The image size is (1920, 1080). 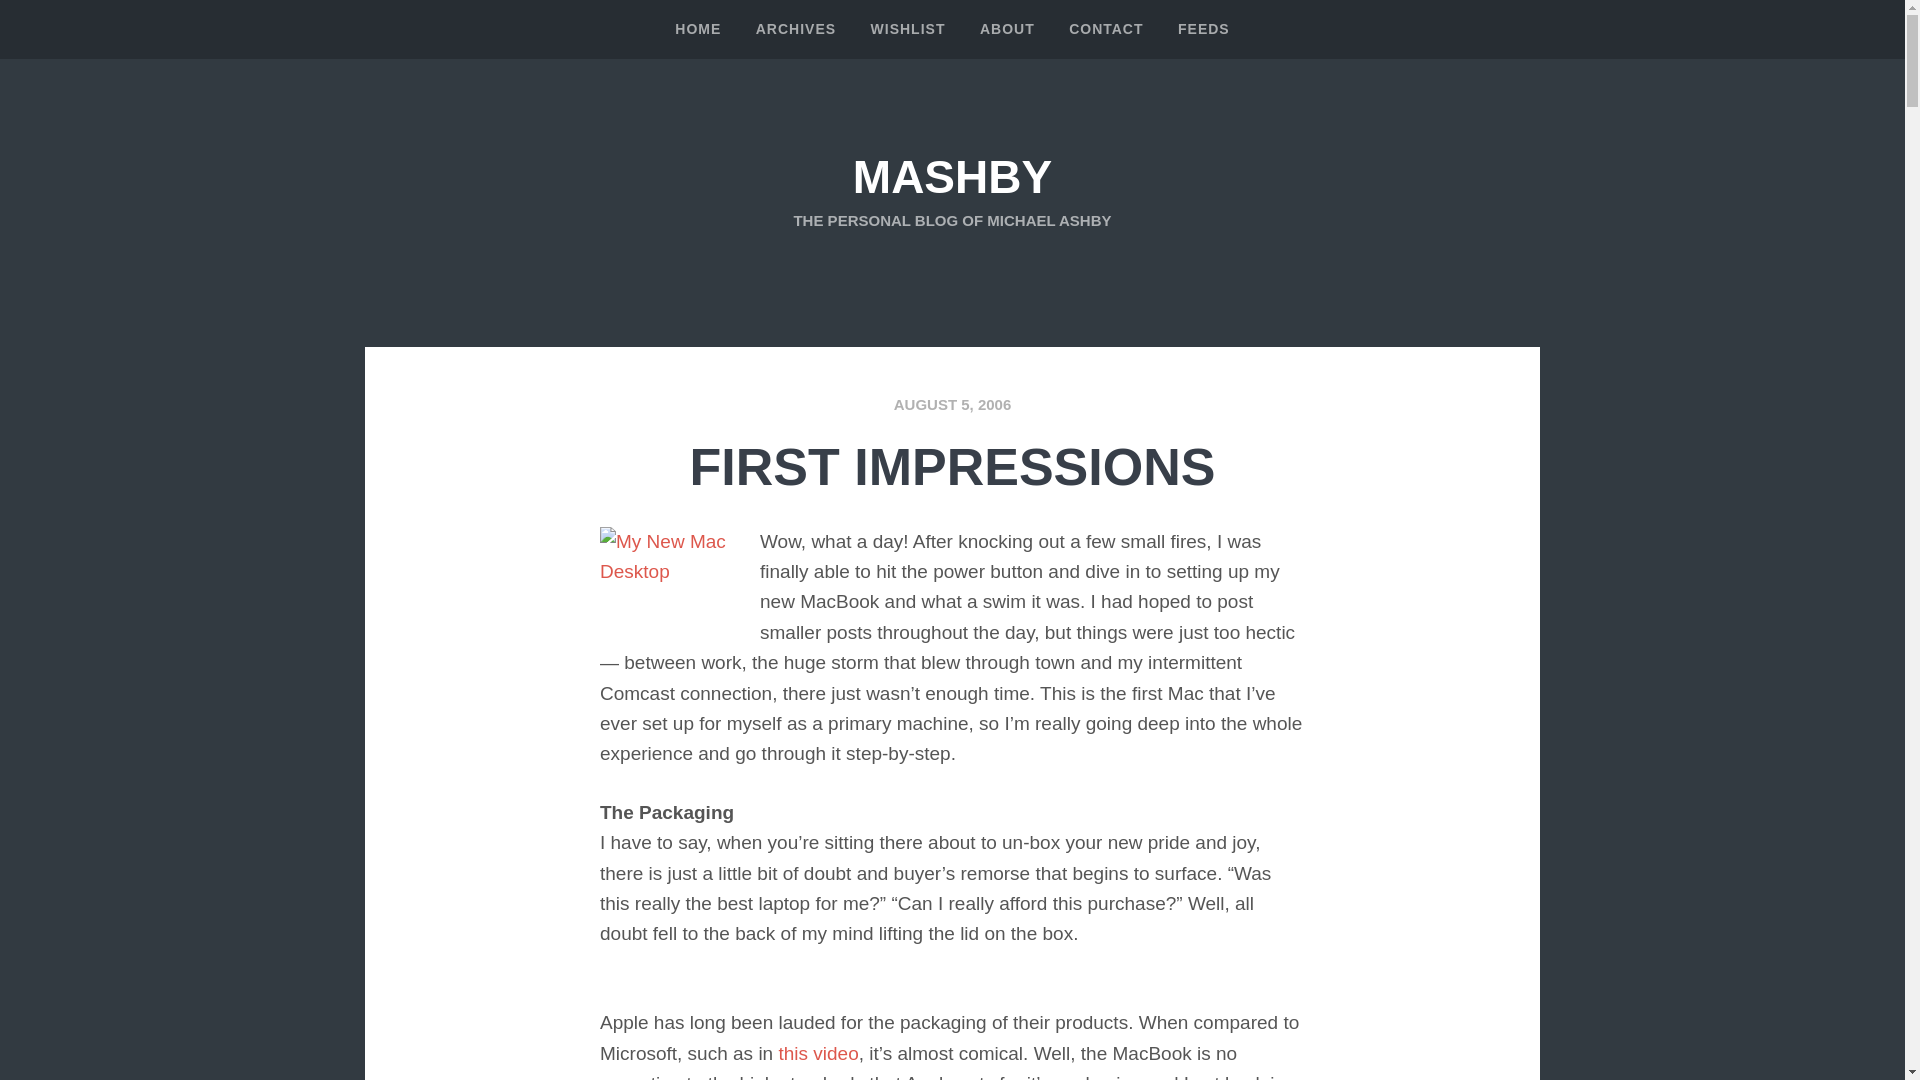 I want to click on First Impressions, so click(x=952, y=466).